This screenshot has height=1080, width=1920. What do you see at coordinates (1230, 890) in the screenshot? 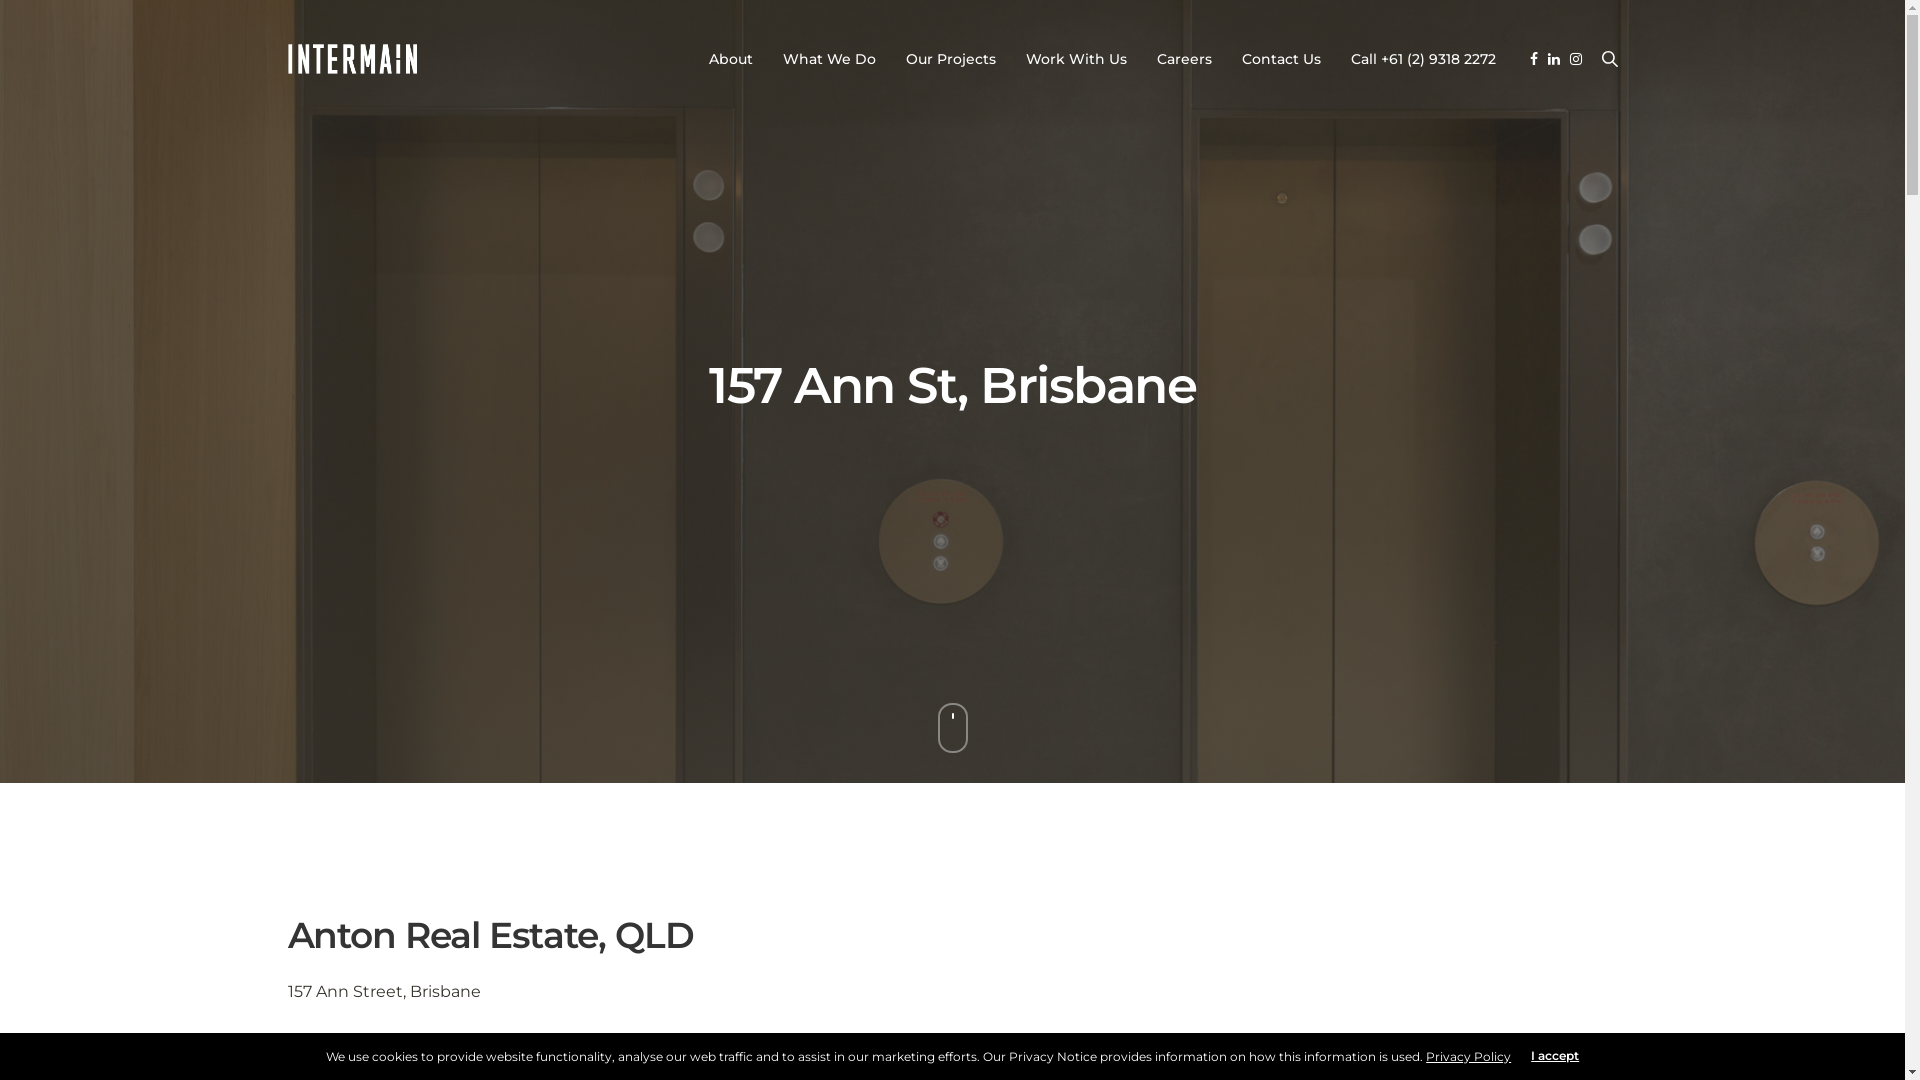
I see `Newsroom` at bounding box center [1230, 890].